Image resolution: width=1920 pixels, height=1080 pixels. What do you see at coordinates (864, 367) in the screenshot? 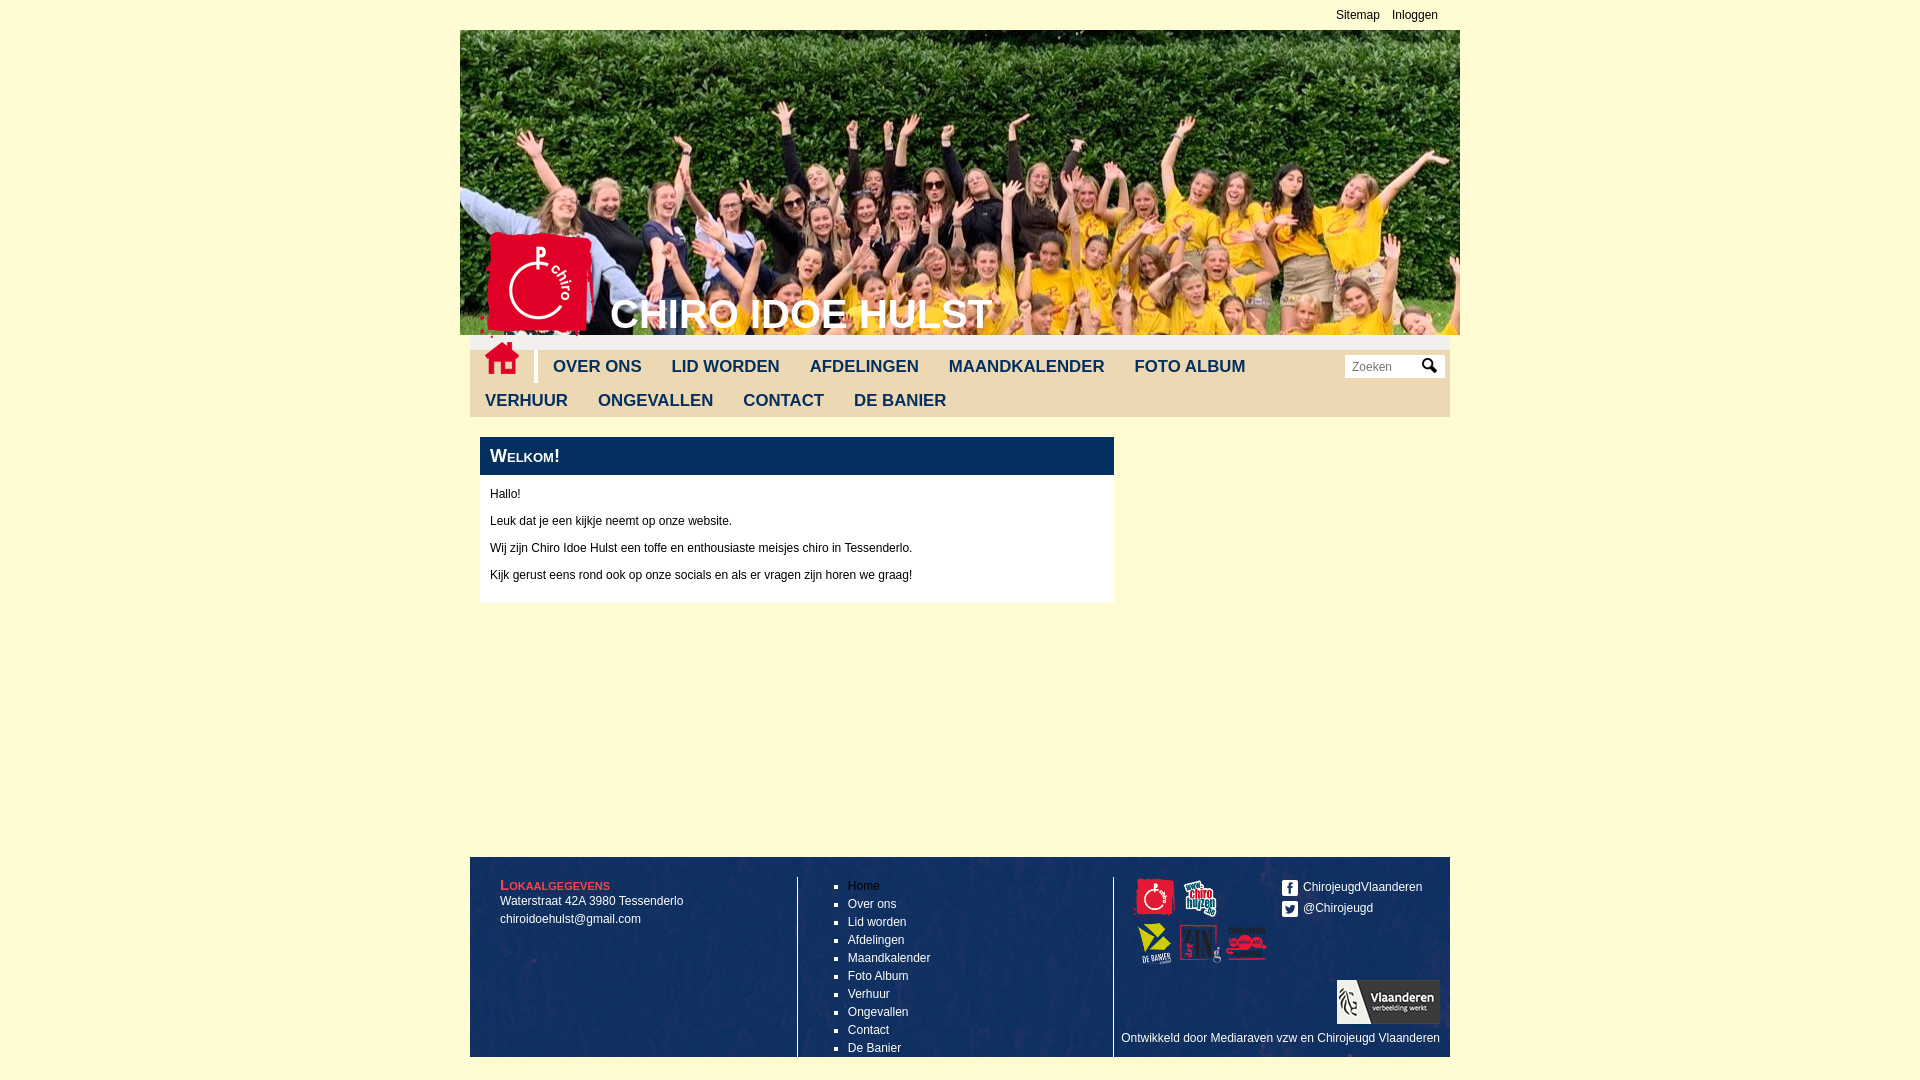
I see `AFDELINGEN` at bounding box center [864, 367].